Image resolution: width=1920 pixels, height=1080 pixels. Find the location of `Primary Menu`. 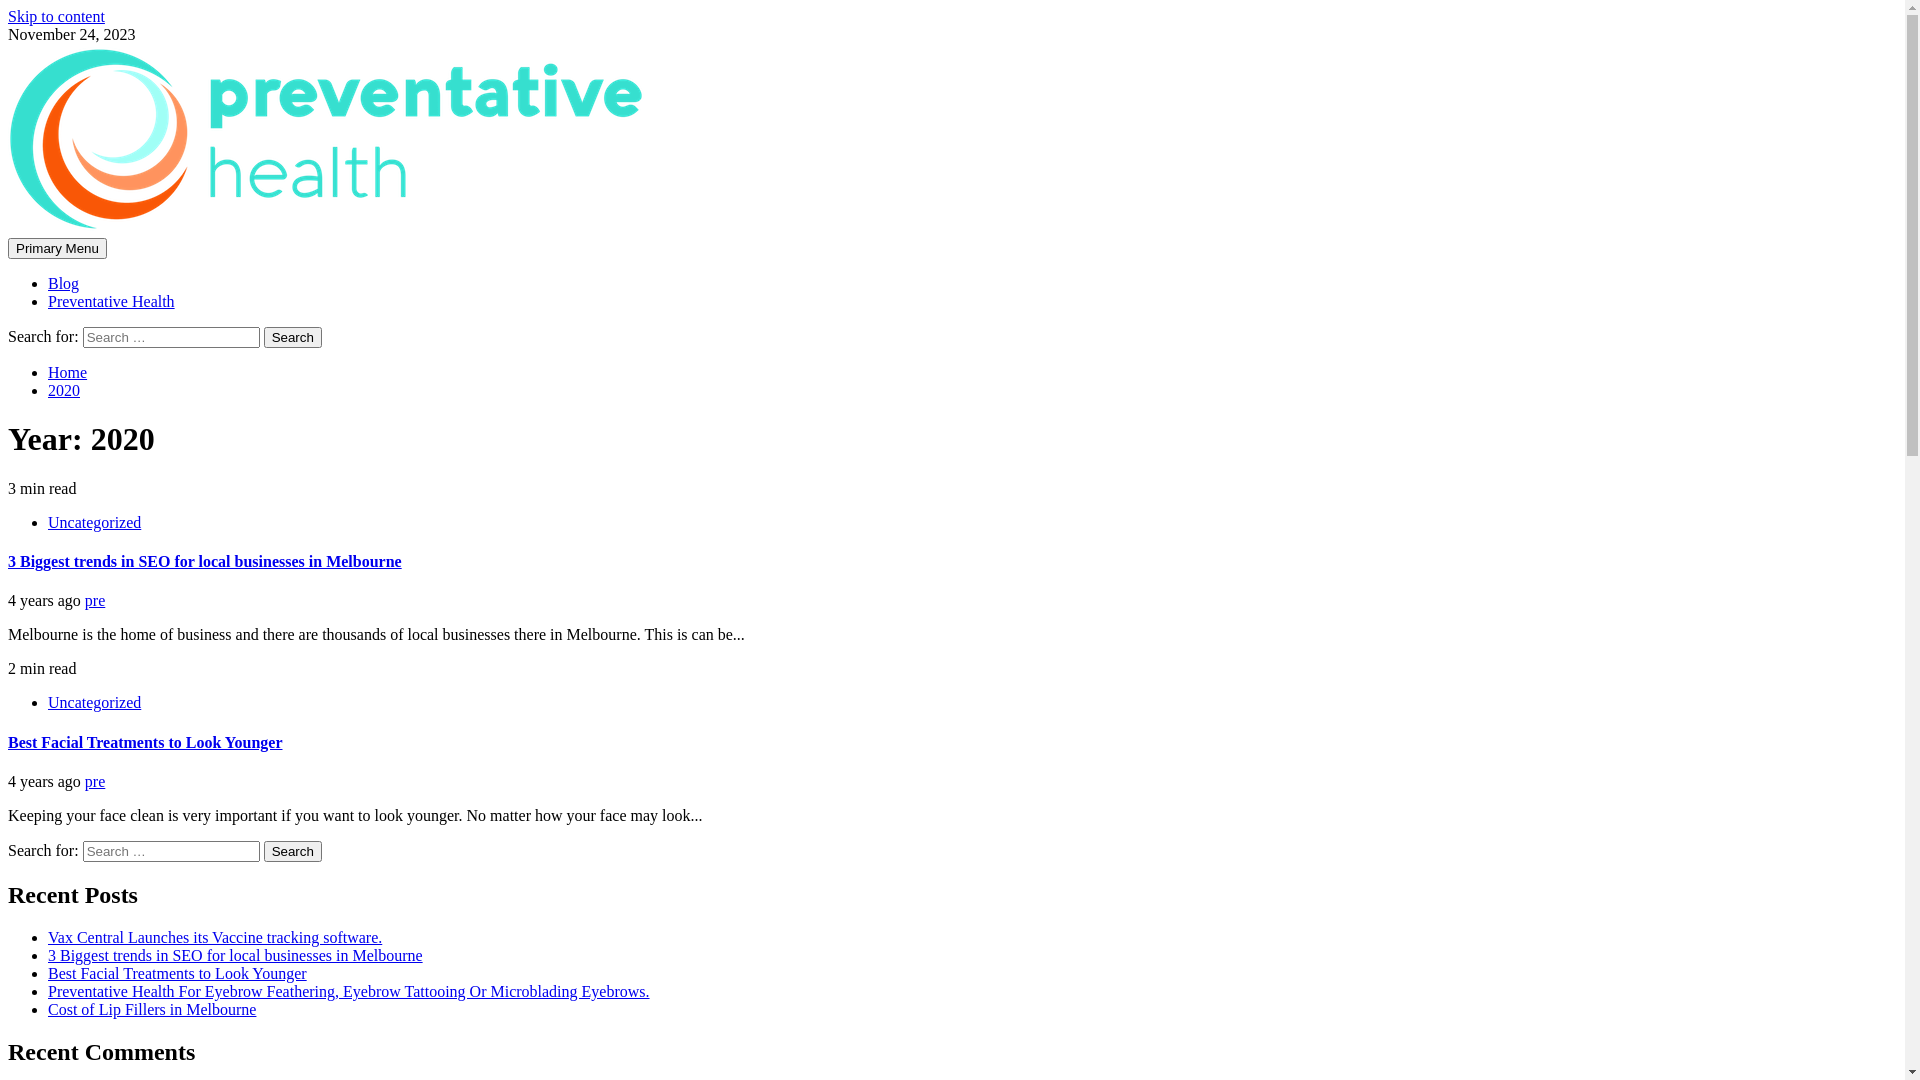

Primary Menu is located at coordinates (58, 248).